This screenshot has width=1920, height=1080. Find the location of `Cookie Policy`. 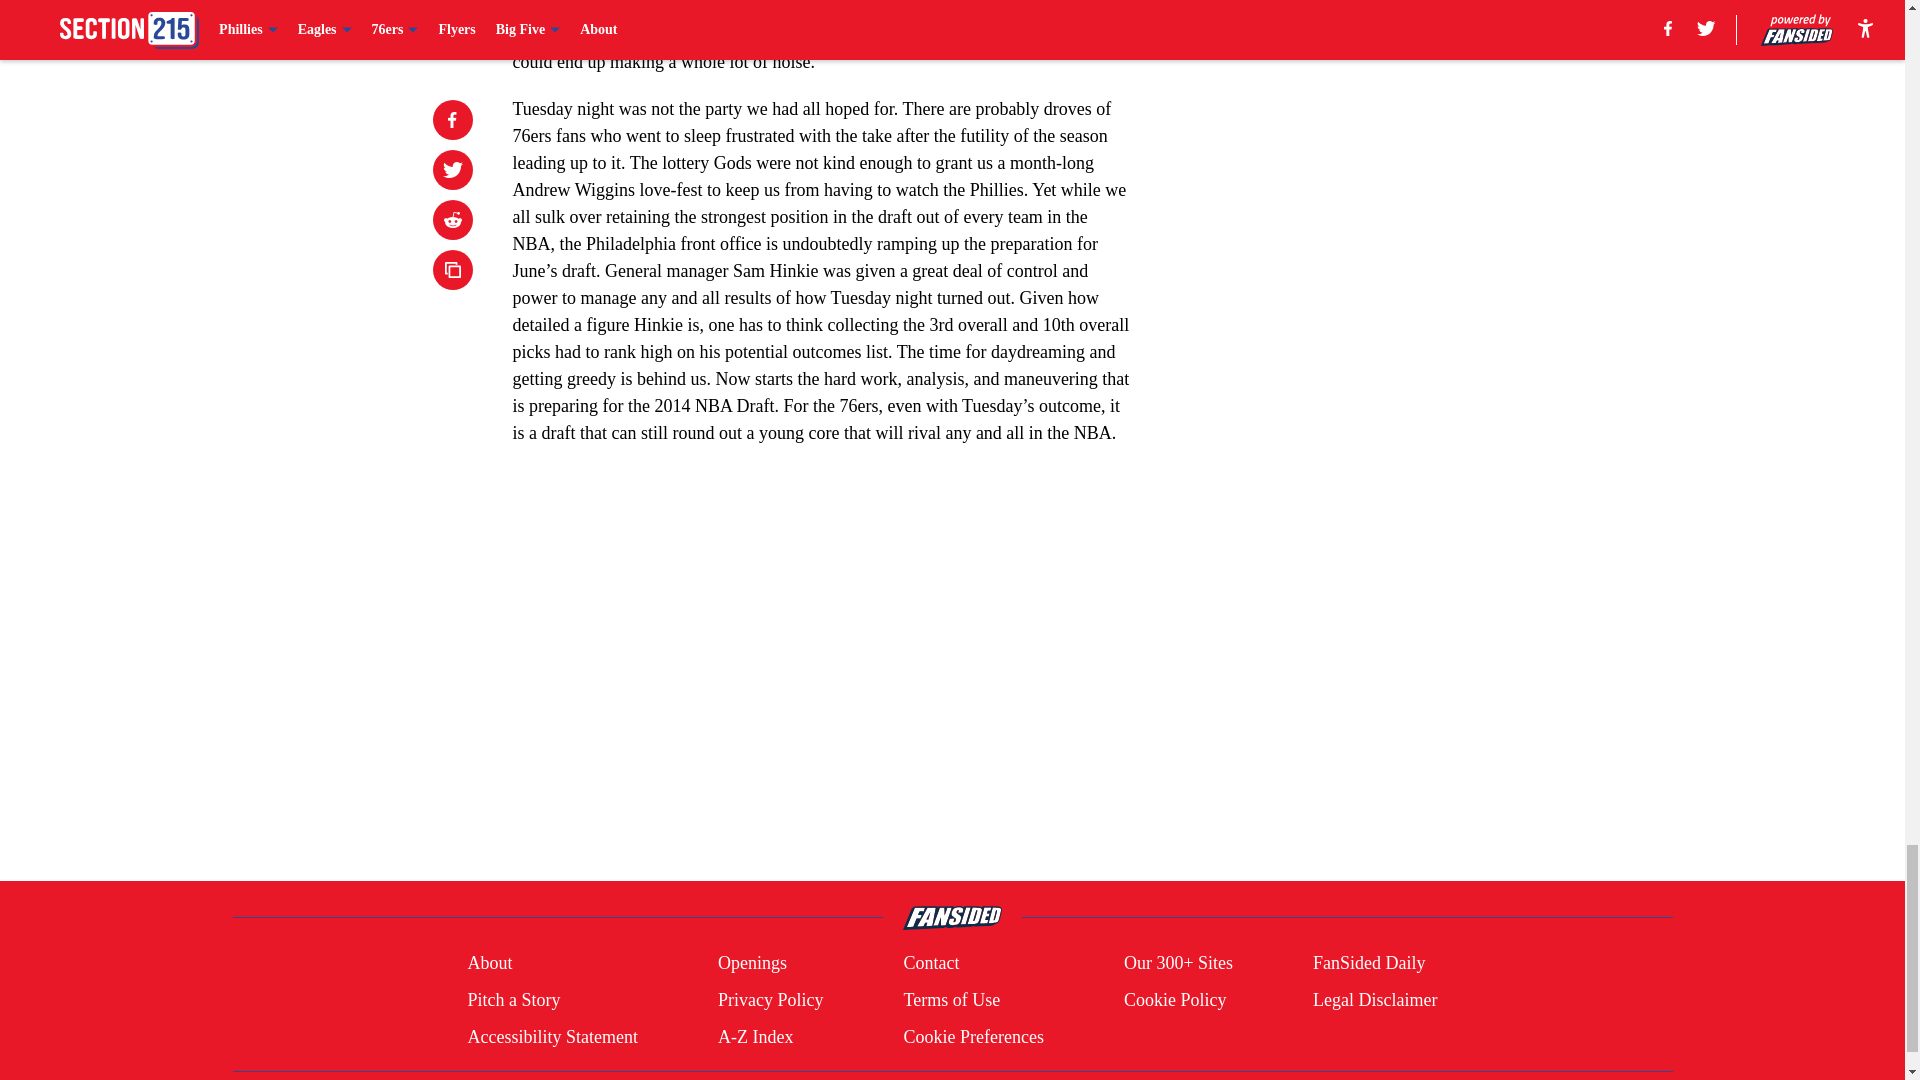

Cookie Policy is located at coordinates (1174, 1000).